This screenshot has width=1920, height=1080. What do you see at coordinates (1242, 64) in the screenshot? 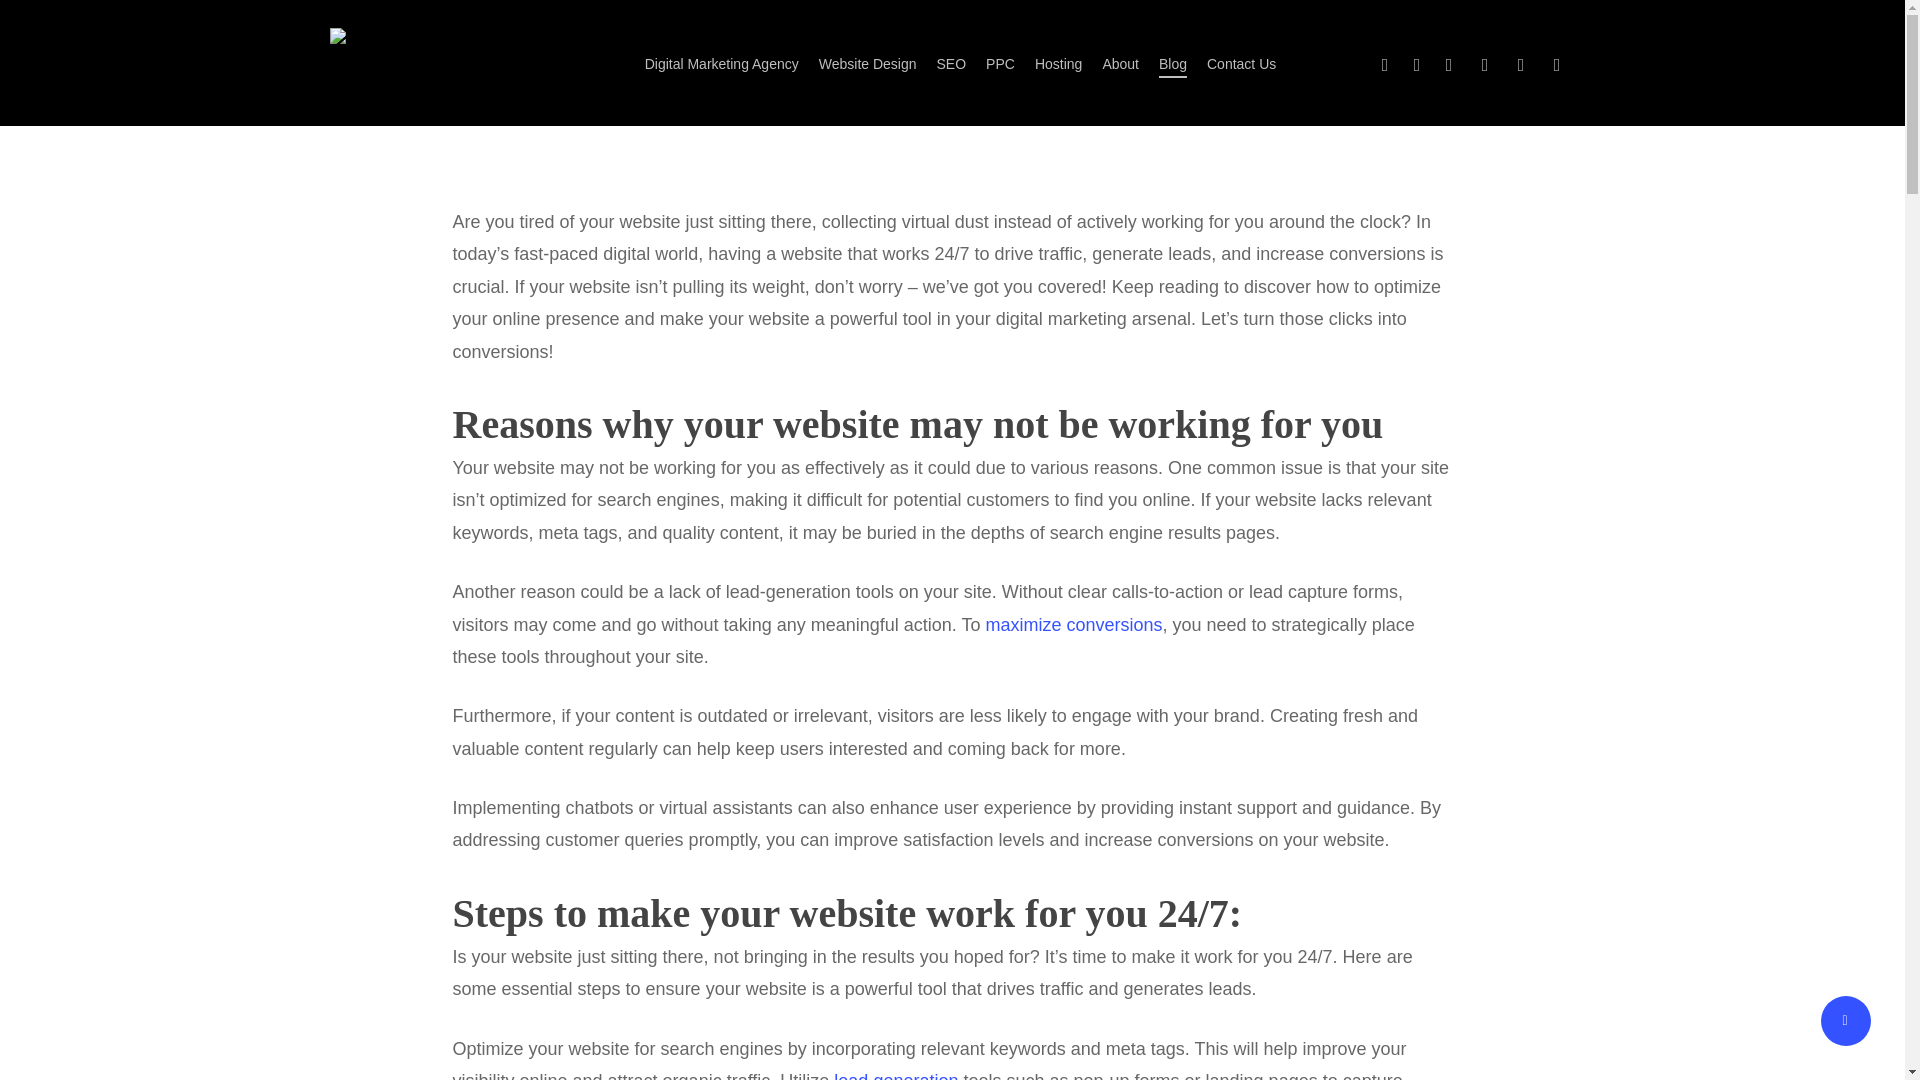
I see `Contact Us` at bounding box center [1242, 64].